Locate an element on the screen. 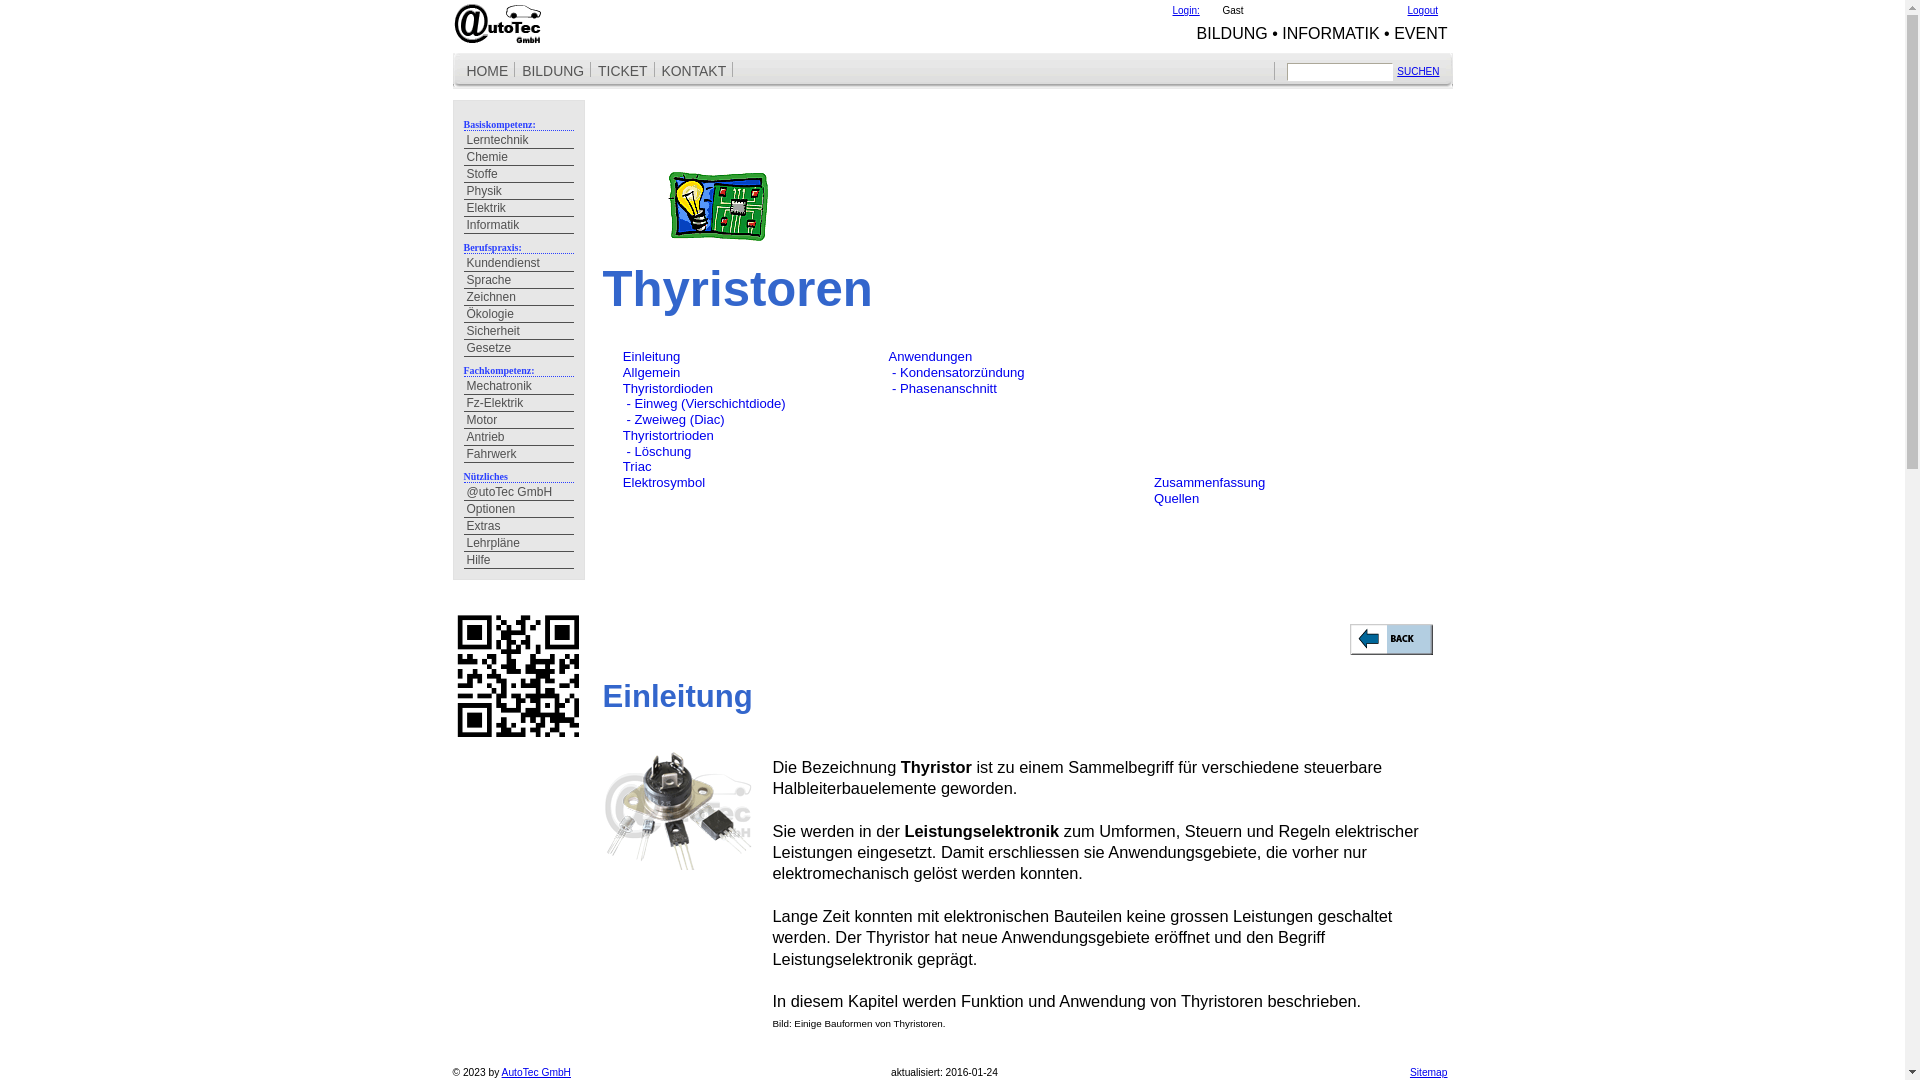  Zeichnen is located at coordinates (519, 298).